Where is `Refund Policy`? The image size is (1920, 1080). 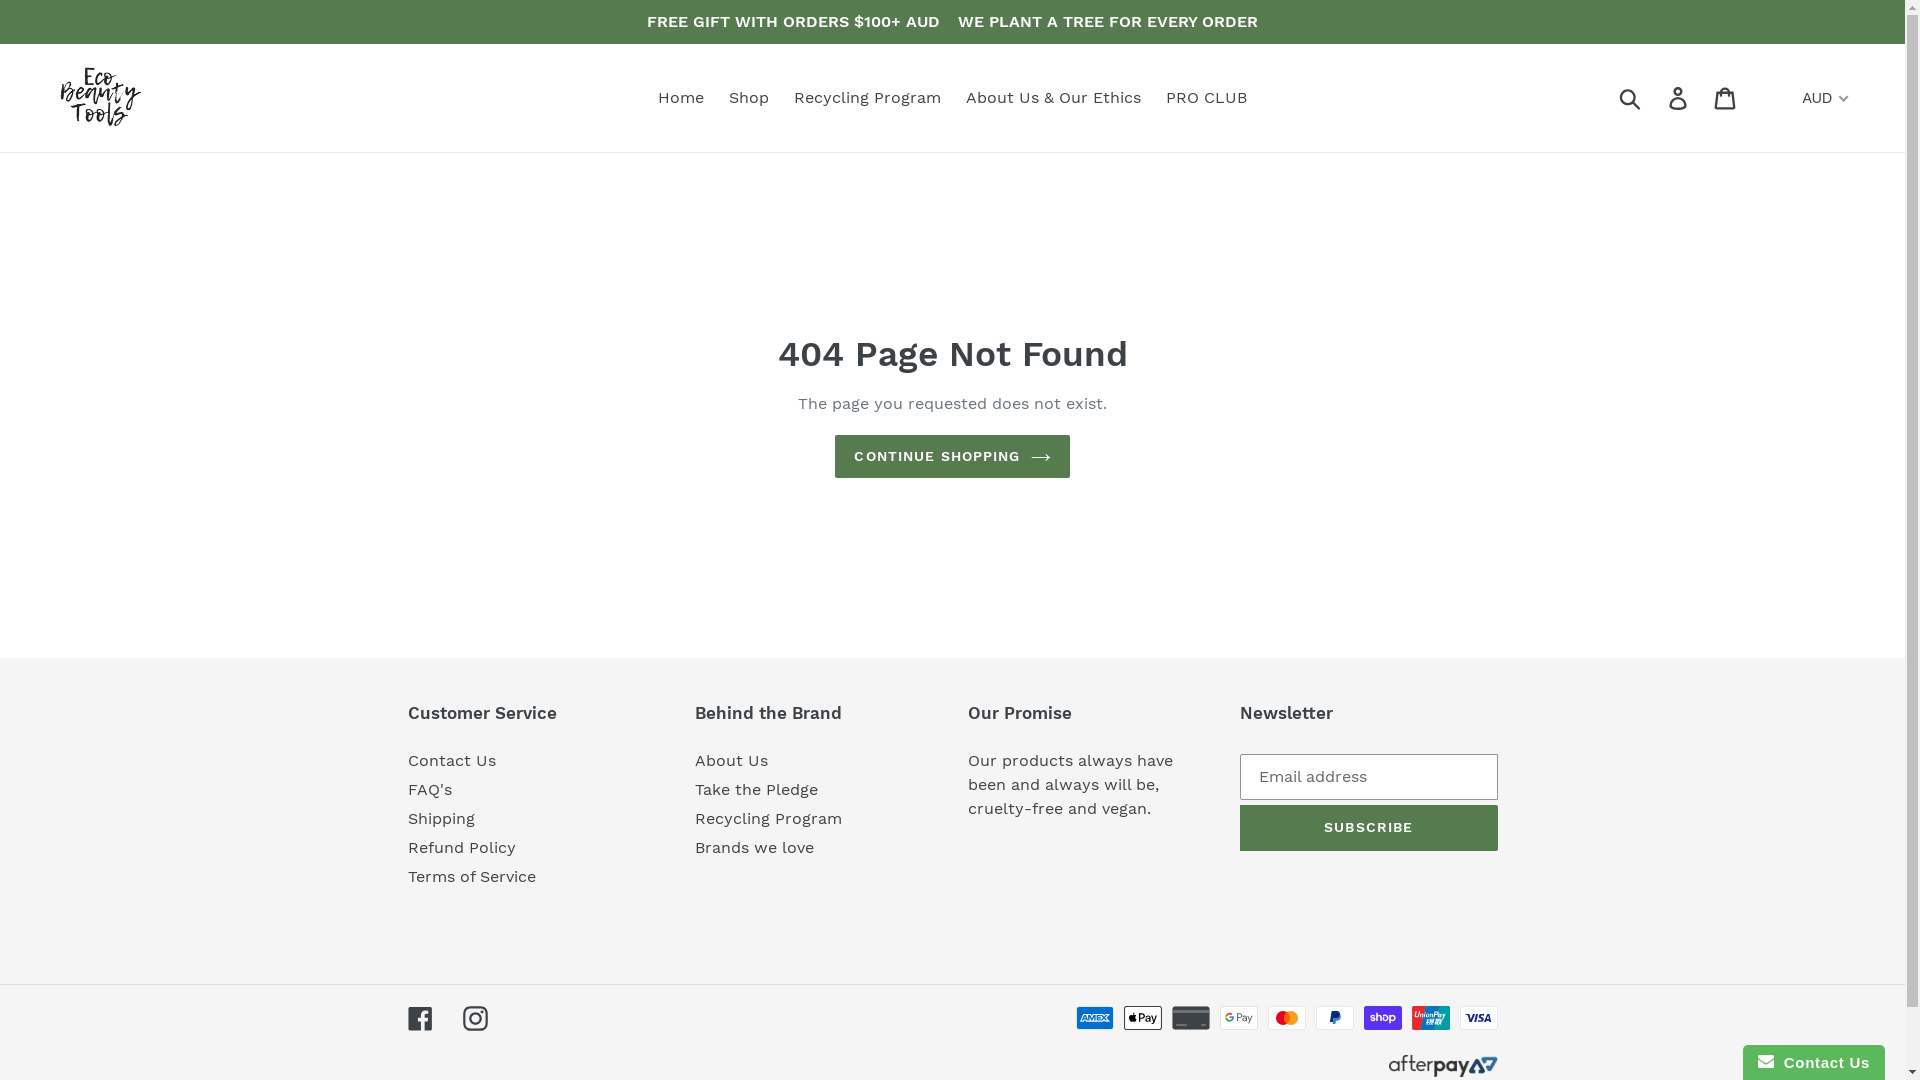
Refund Policy is located at coordinates (462, 848).